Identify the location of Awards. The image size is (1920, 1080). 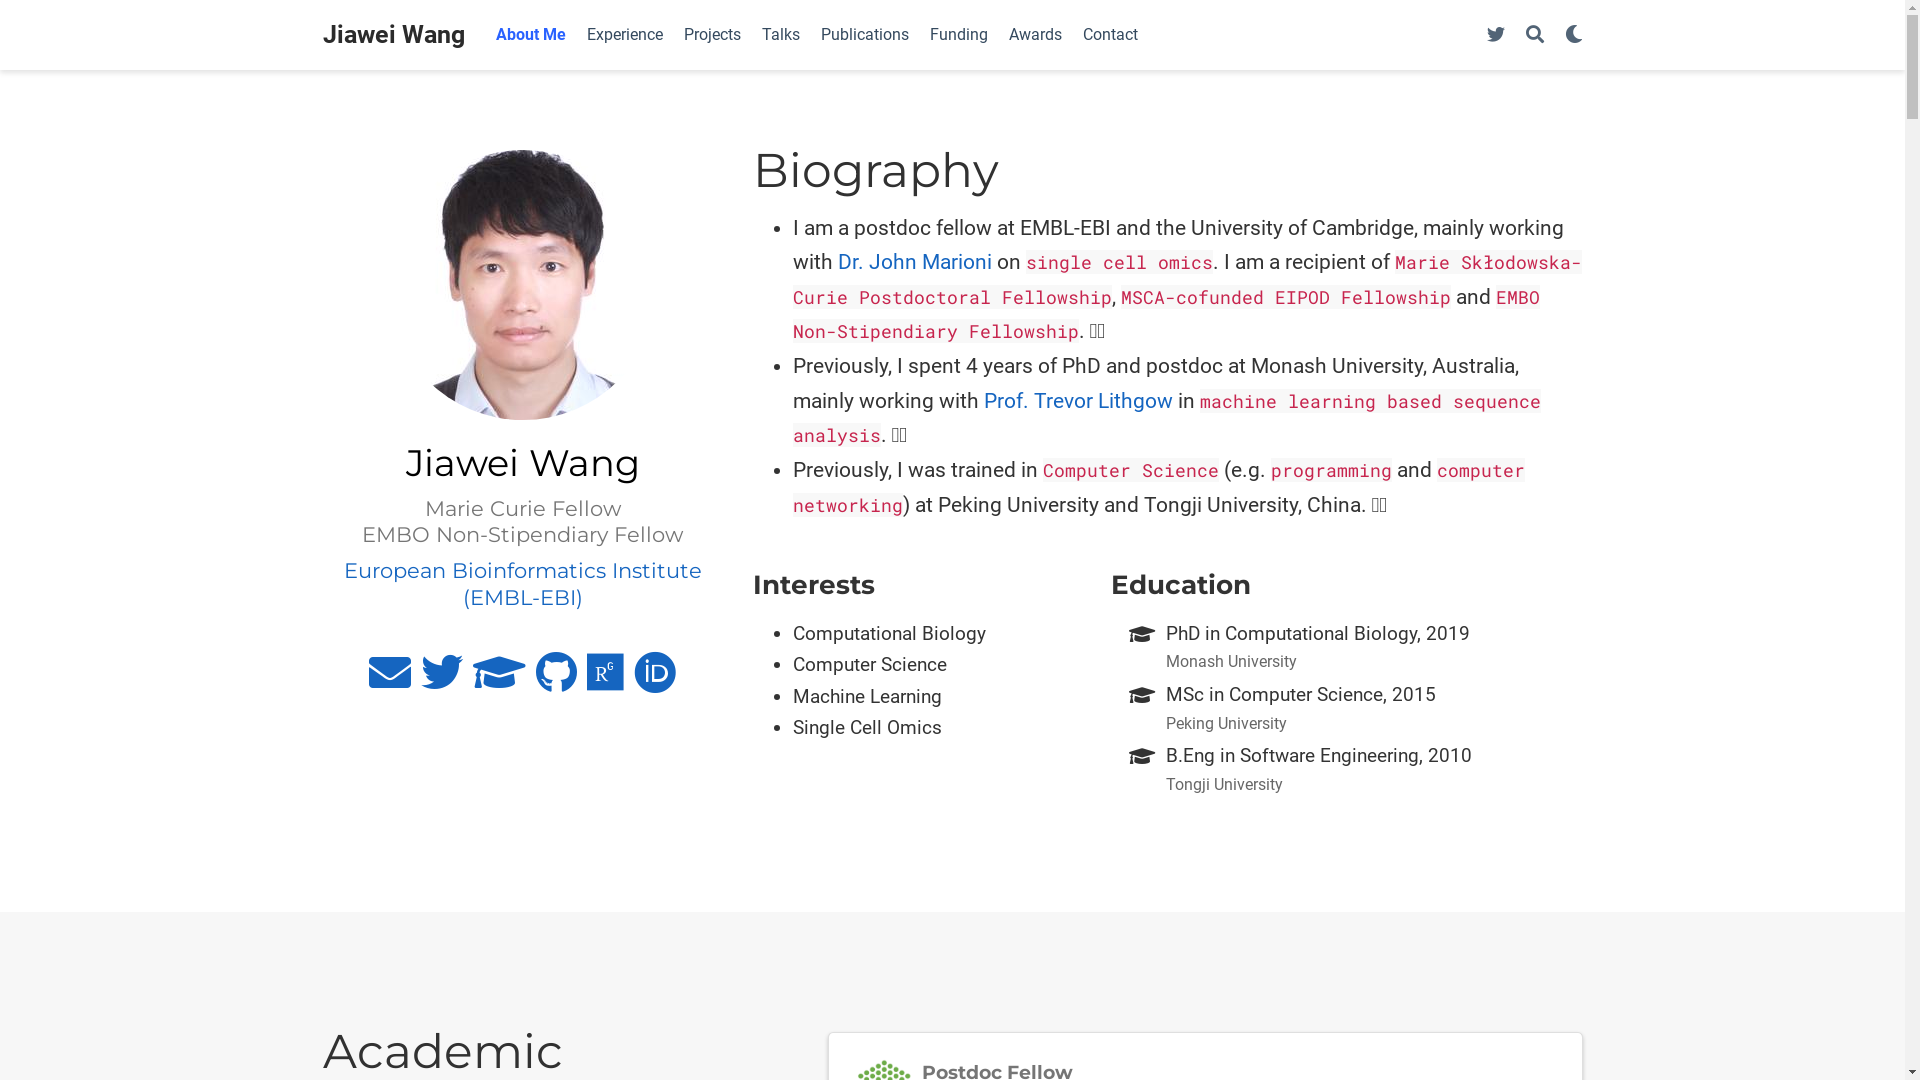
(1035, 34).